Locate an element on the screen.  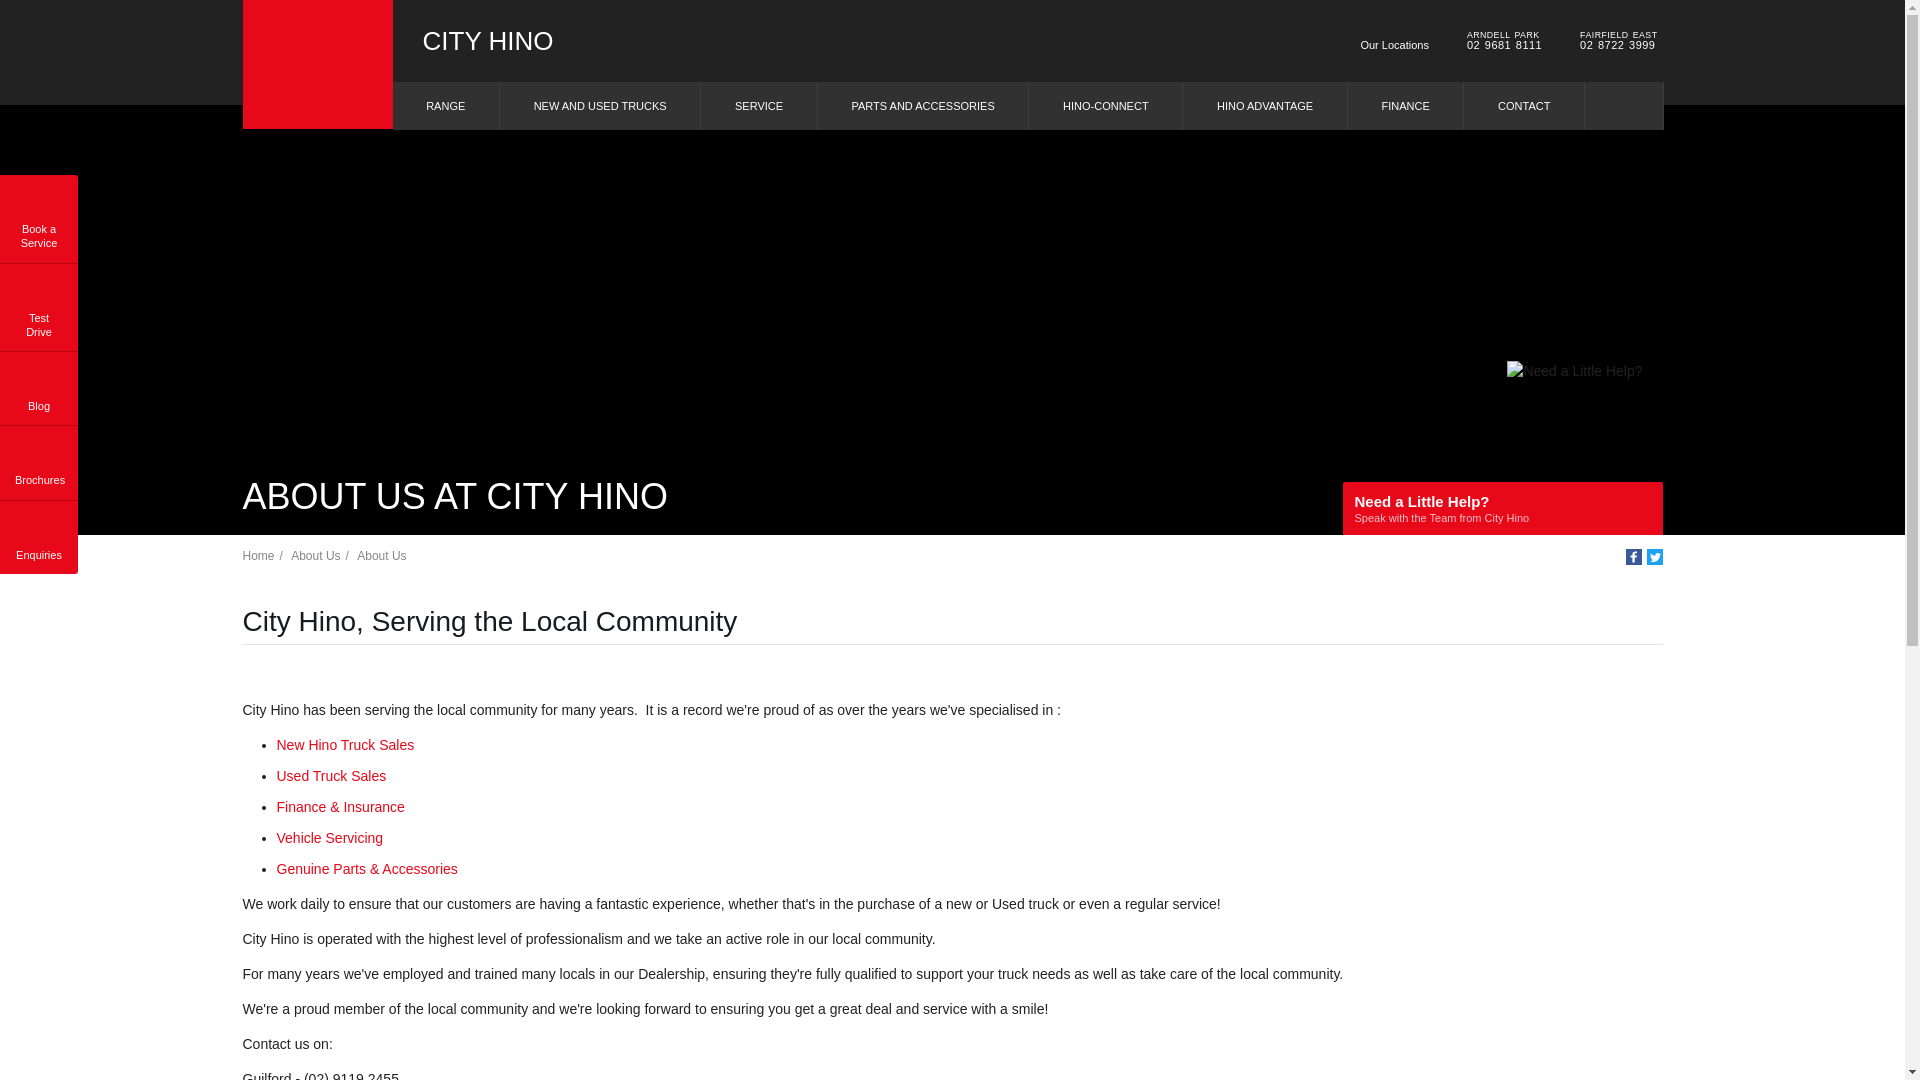
Facebook is located at coordinates (1634, 556).